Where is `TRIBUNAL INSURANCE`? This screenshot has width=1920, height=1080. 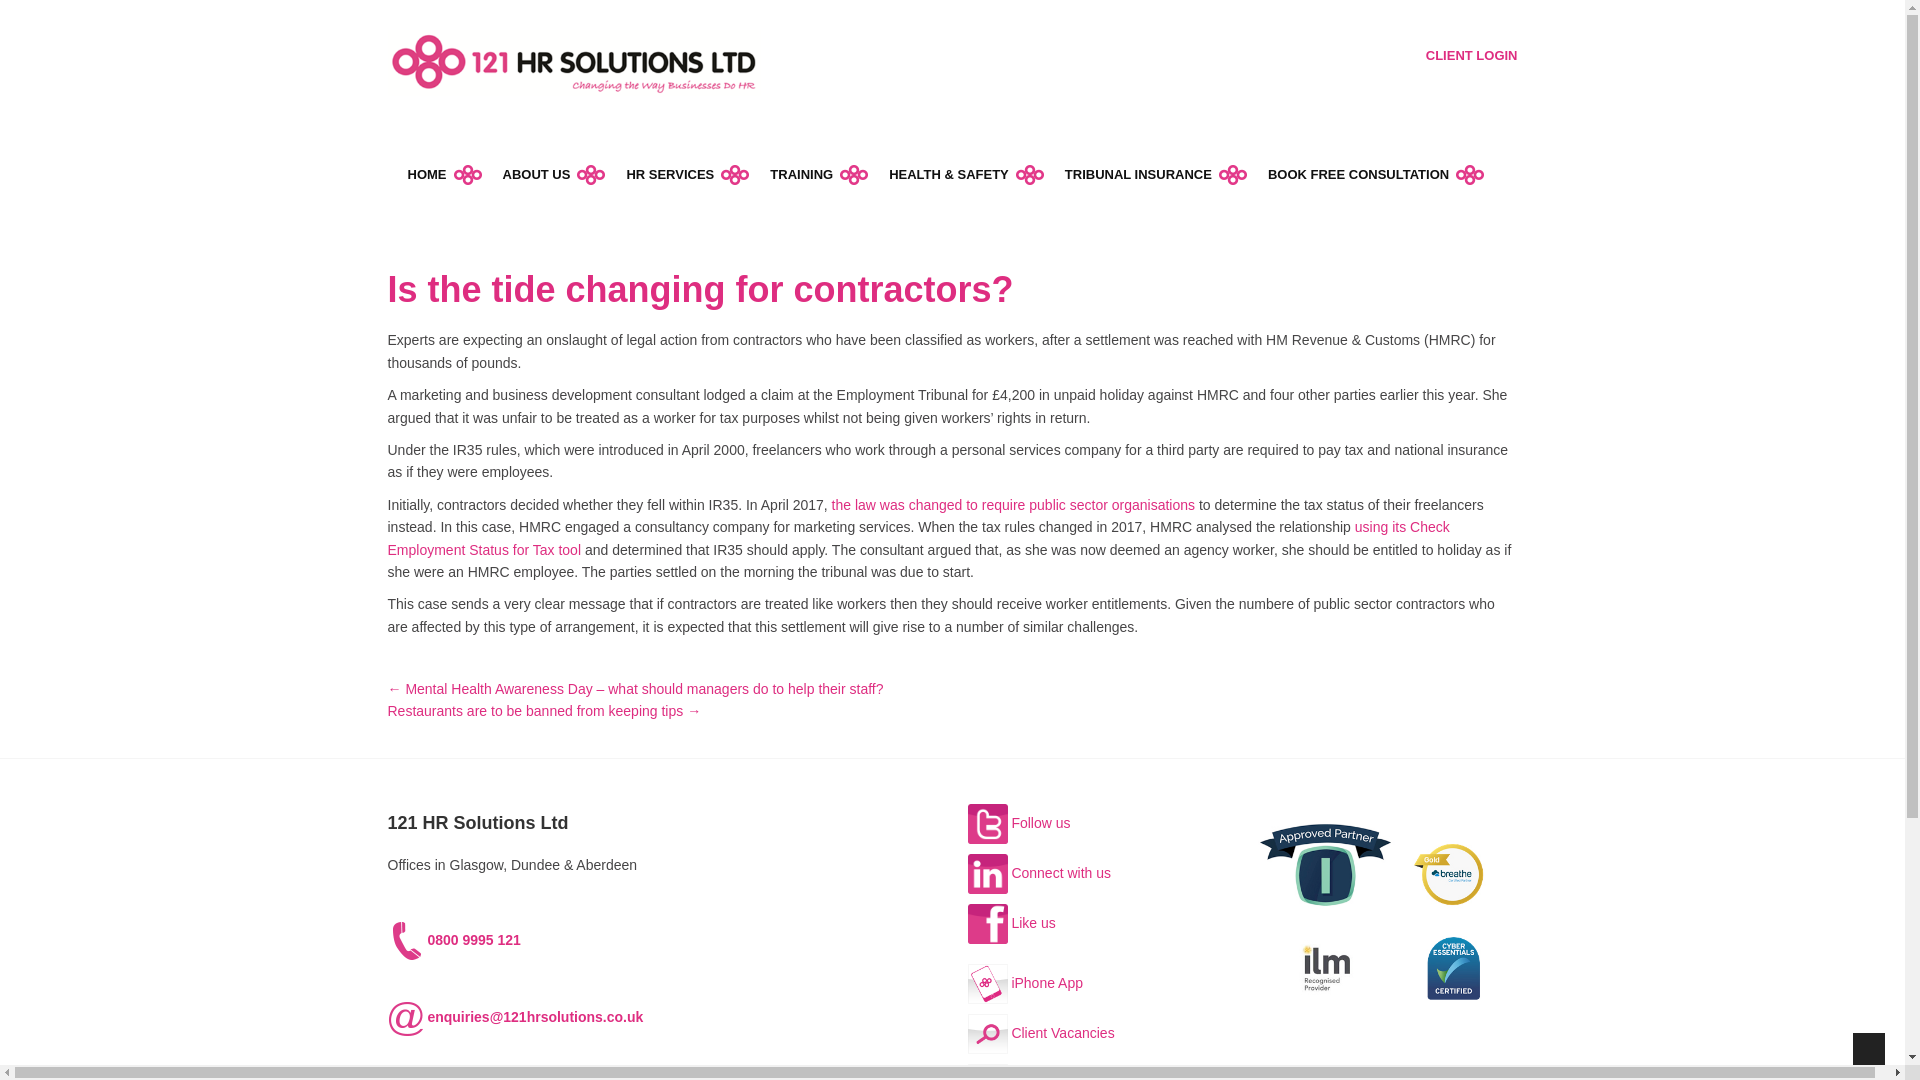 TRIBUNAL INSURANCE is located at coordinates (1156, 174).